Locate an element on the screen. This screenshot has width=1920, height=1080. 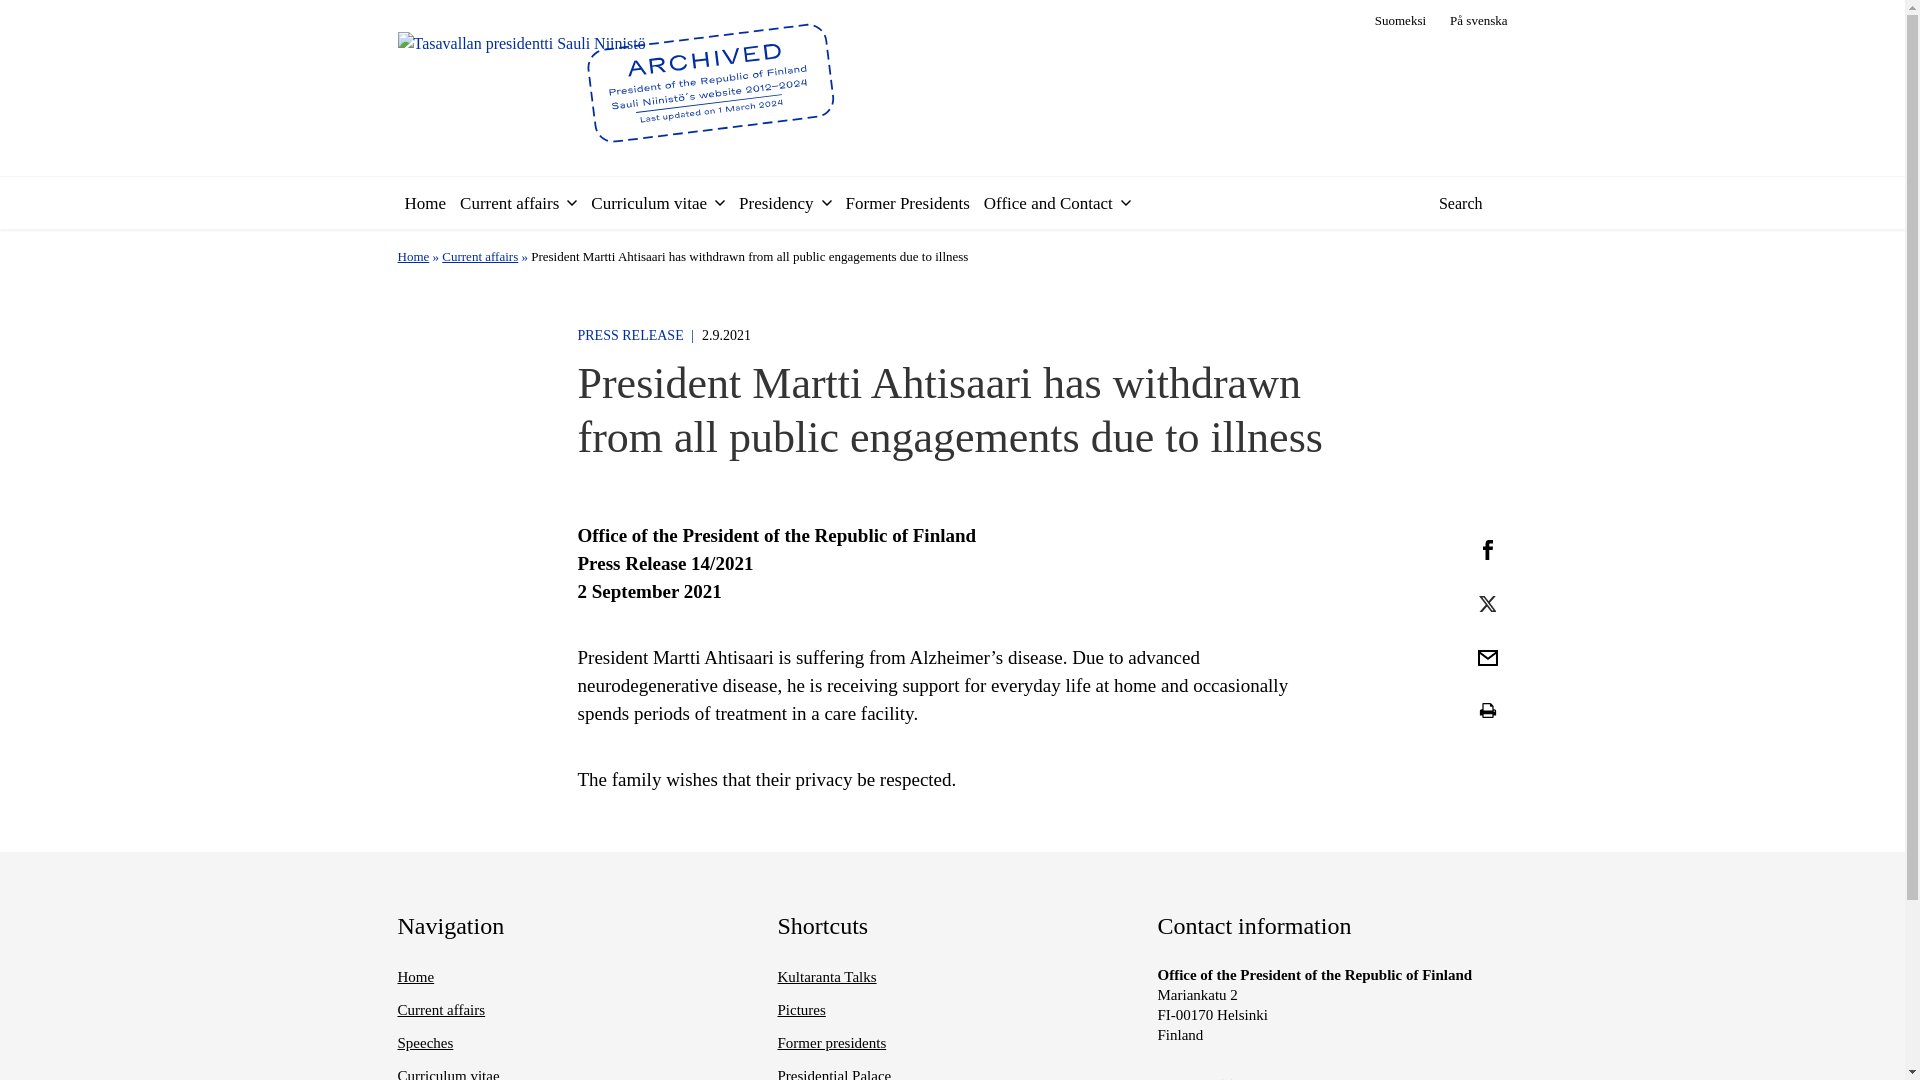
Curriculum vitae is located at coordinates (648, 203).